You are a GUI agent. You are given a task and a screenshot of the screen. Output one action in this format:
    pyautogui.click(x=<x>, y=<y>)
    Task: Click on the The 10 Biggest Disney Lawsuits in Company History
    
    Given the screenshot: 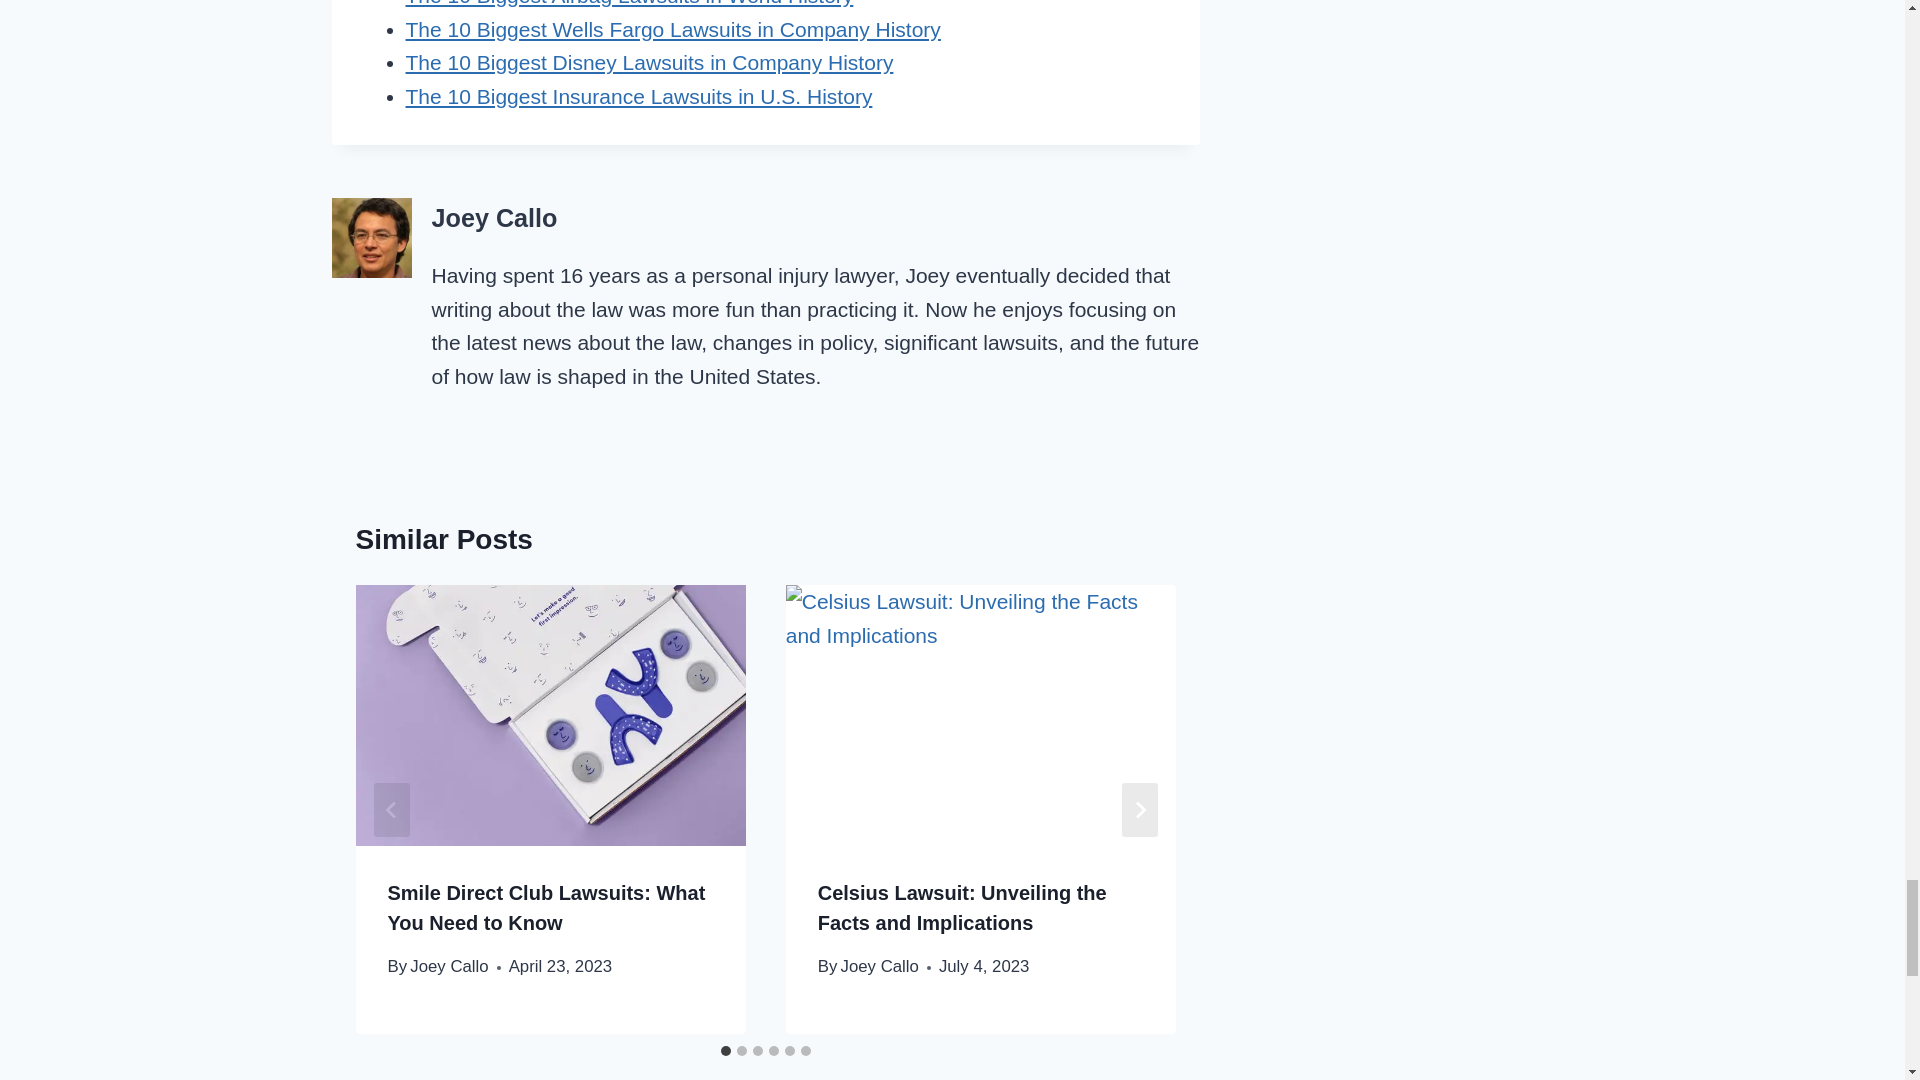 What is the action you would take?
    pyautogui.click(x=650, y=62)
    